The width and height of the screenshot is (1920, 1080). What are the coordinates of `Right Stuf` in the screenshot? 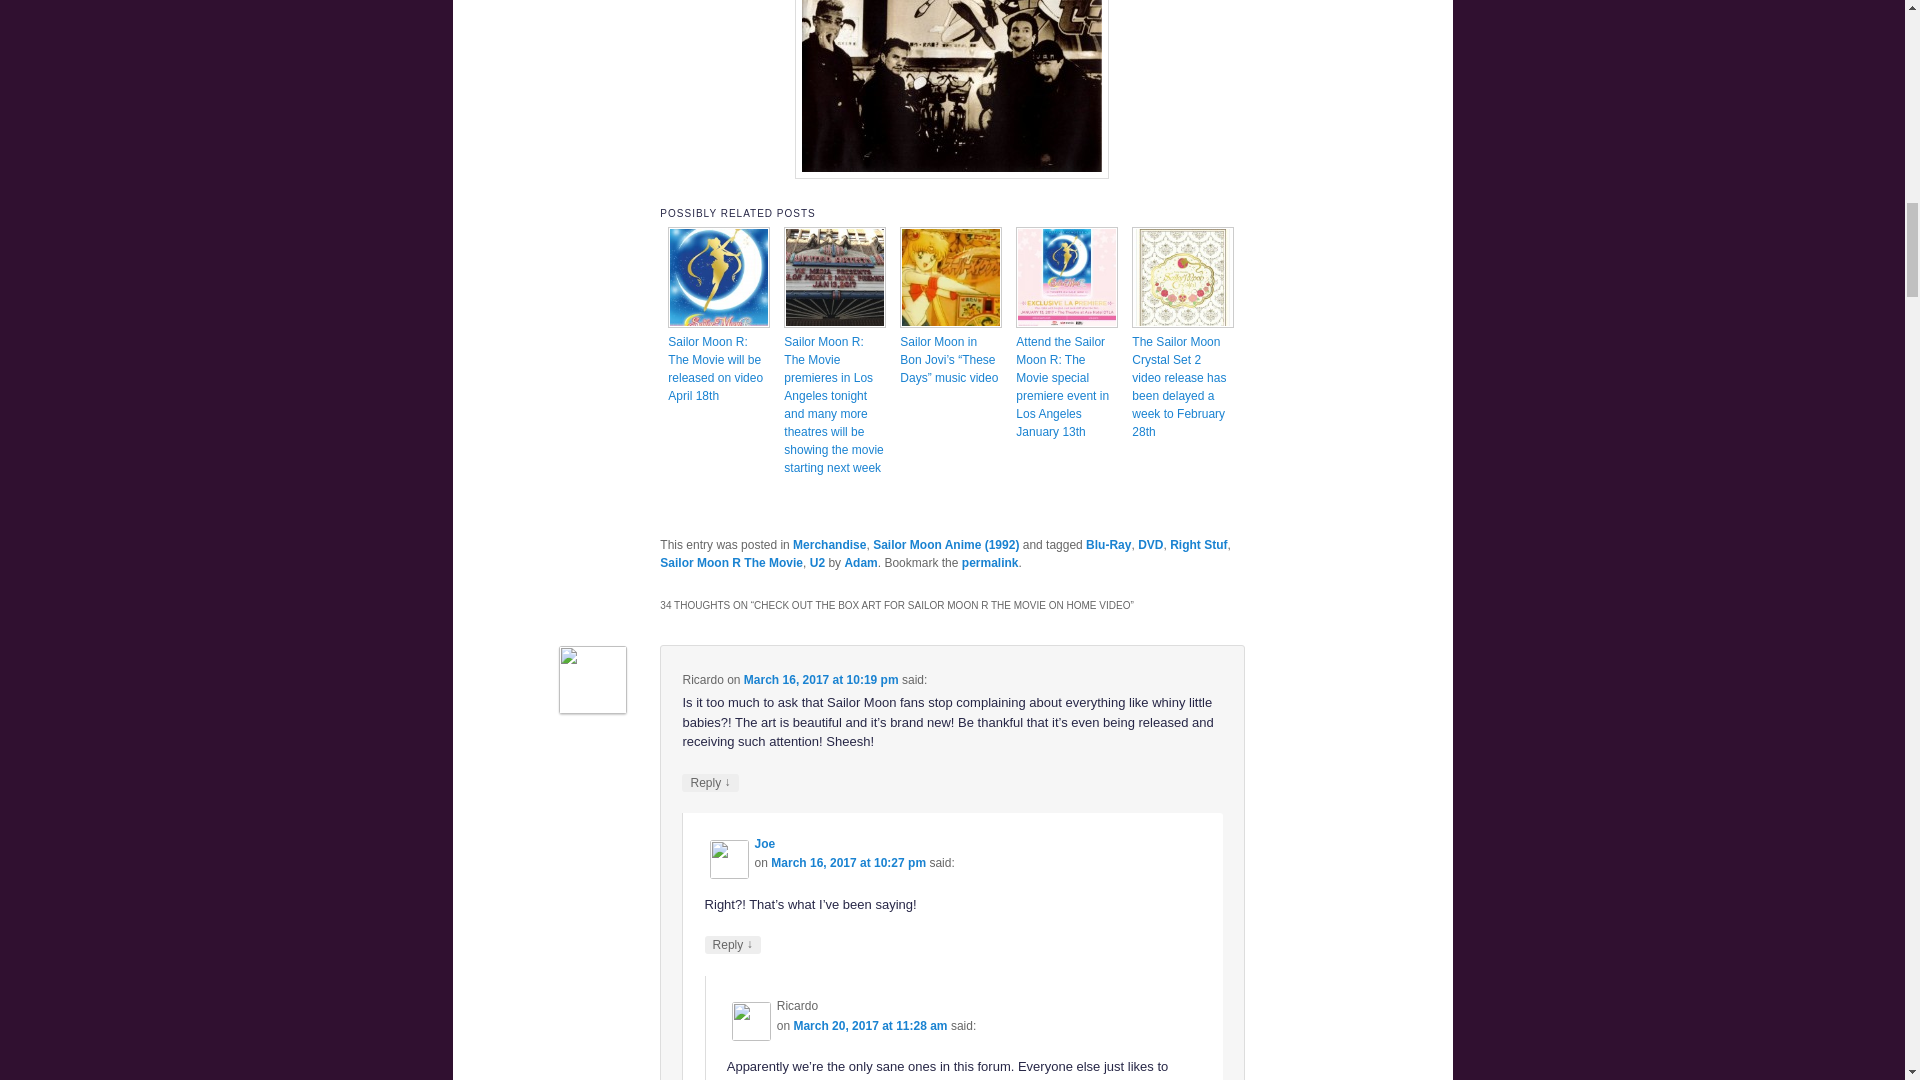 It's located at (1198, 544).